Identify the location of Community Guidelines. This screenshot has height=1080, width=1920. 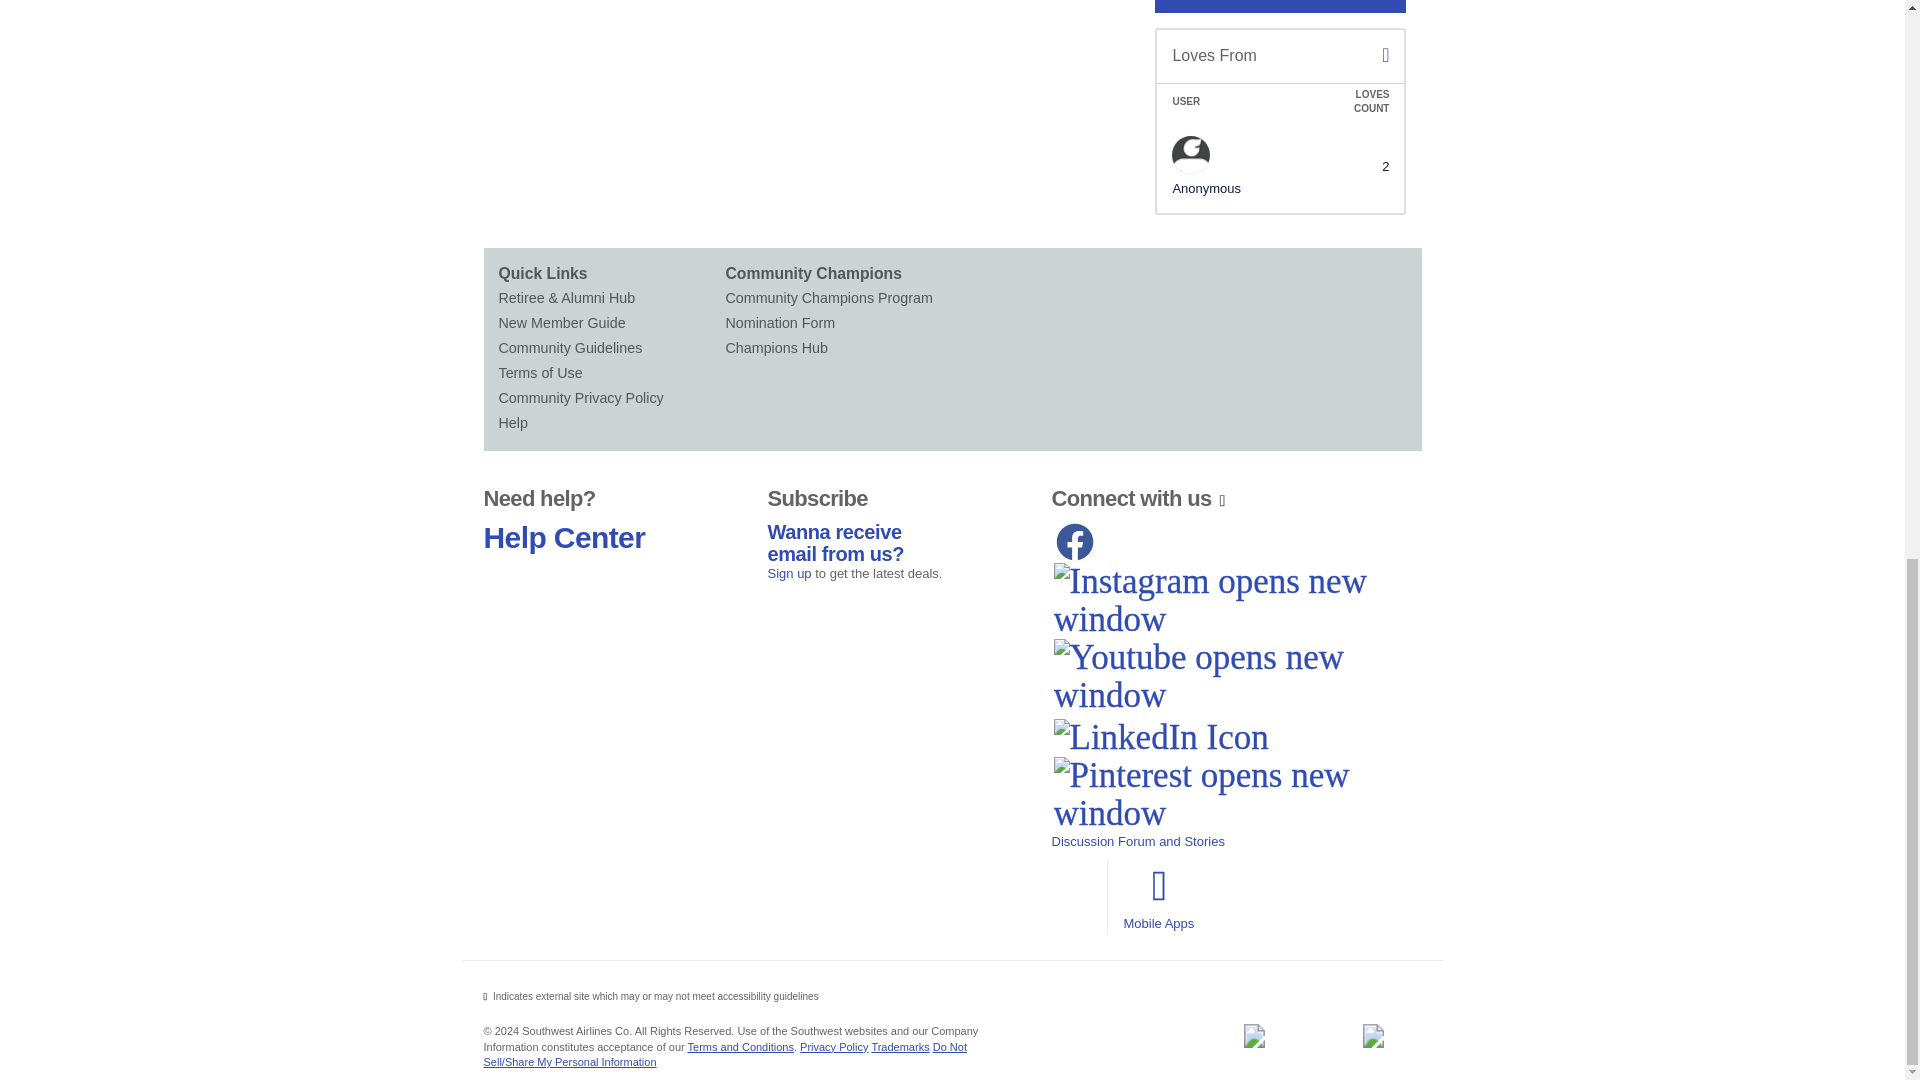
(611, 348).